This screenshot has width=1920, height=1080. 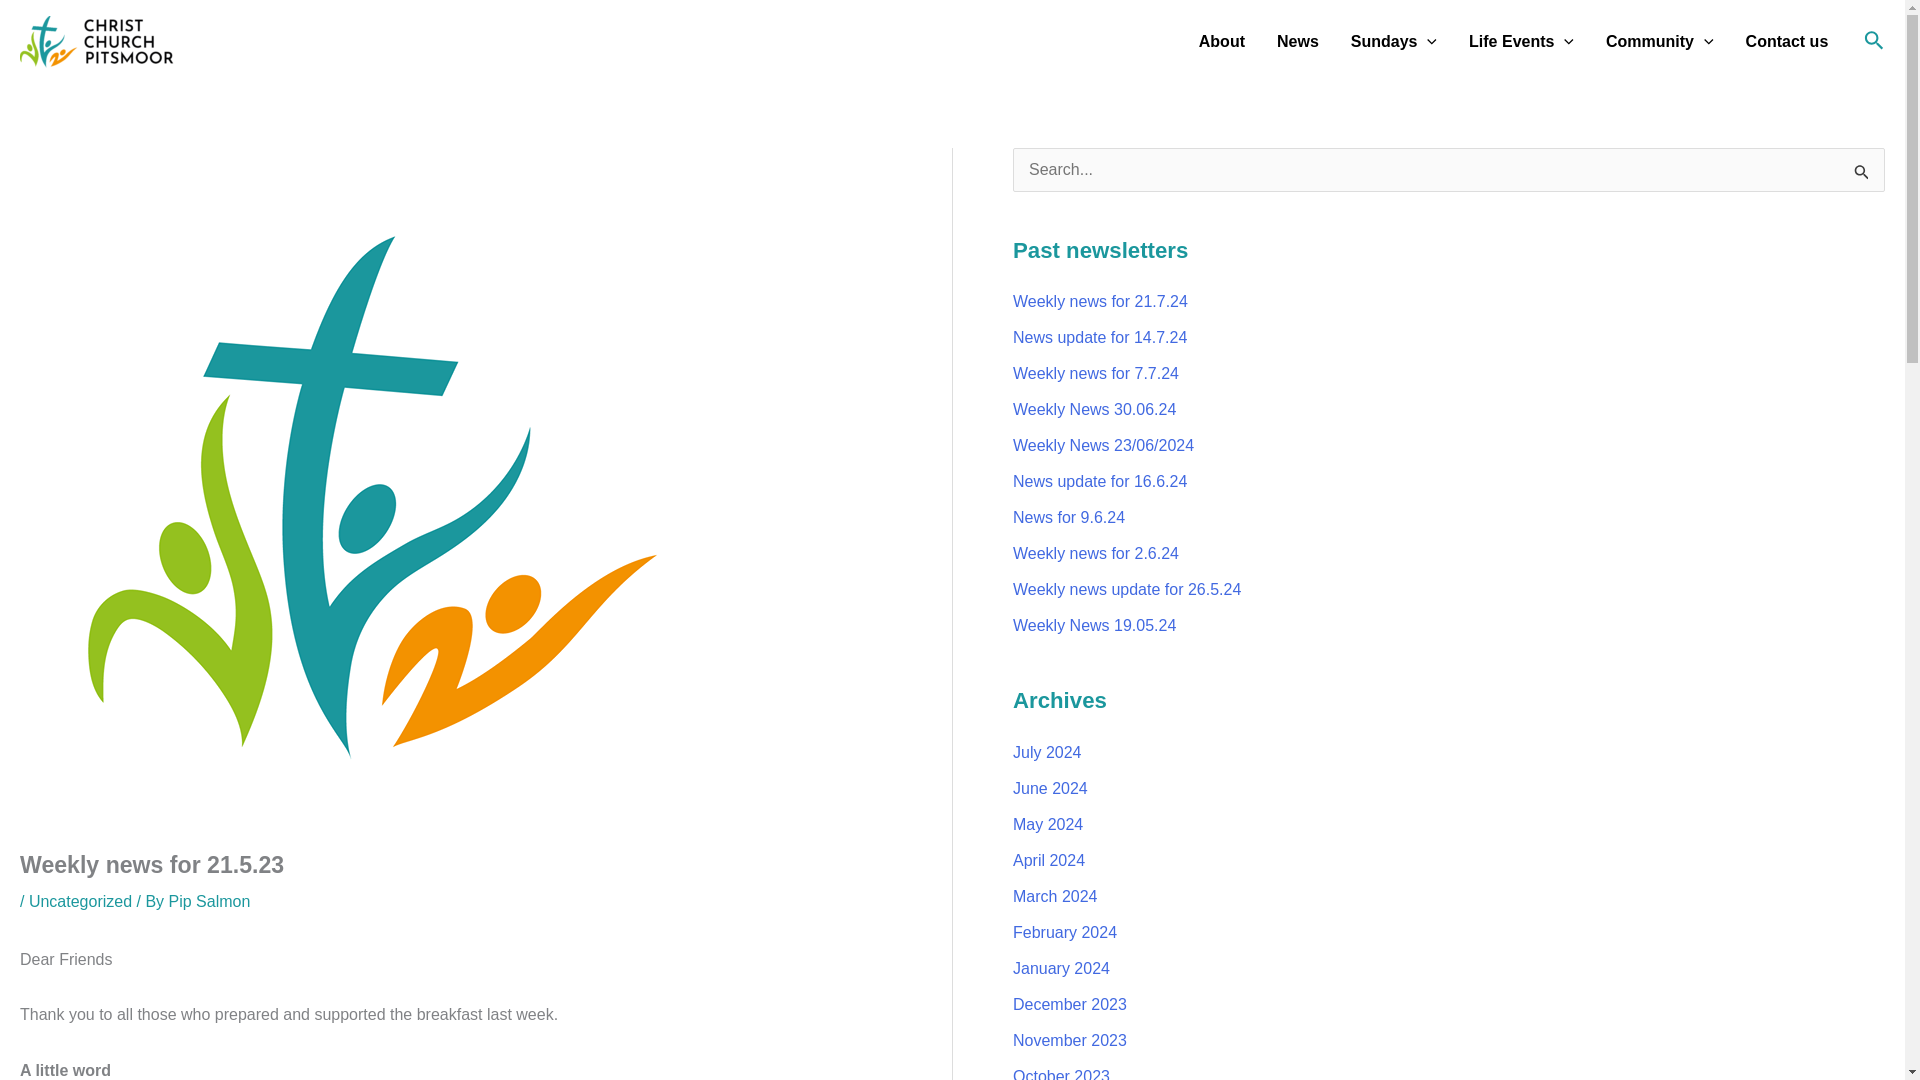 I want to click on Community, so click(x=1659, y=41).